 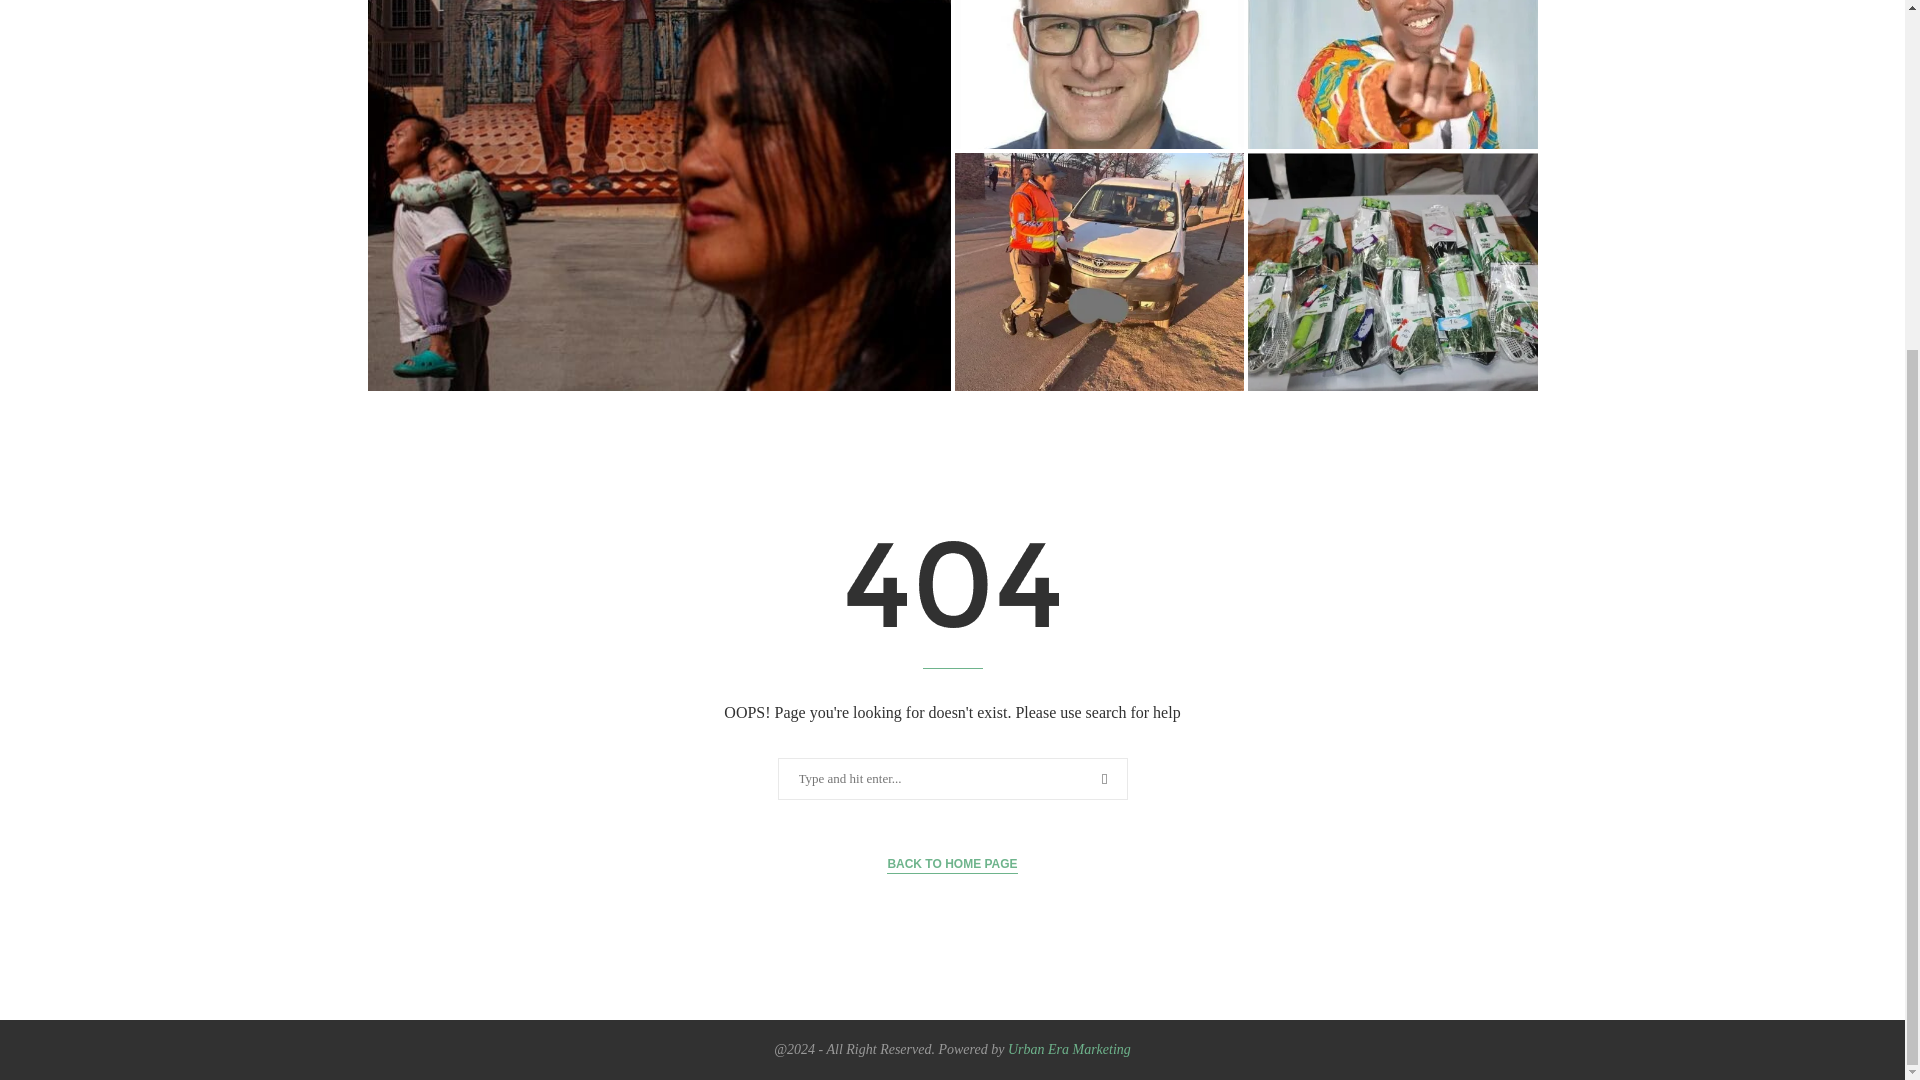 What do you see at coordinates (1392, 272) in the screenshot?
I see `Forum launches home gardening project` at bounding box center [1392, 272].